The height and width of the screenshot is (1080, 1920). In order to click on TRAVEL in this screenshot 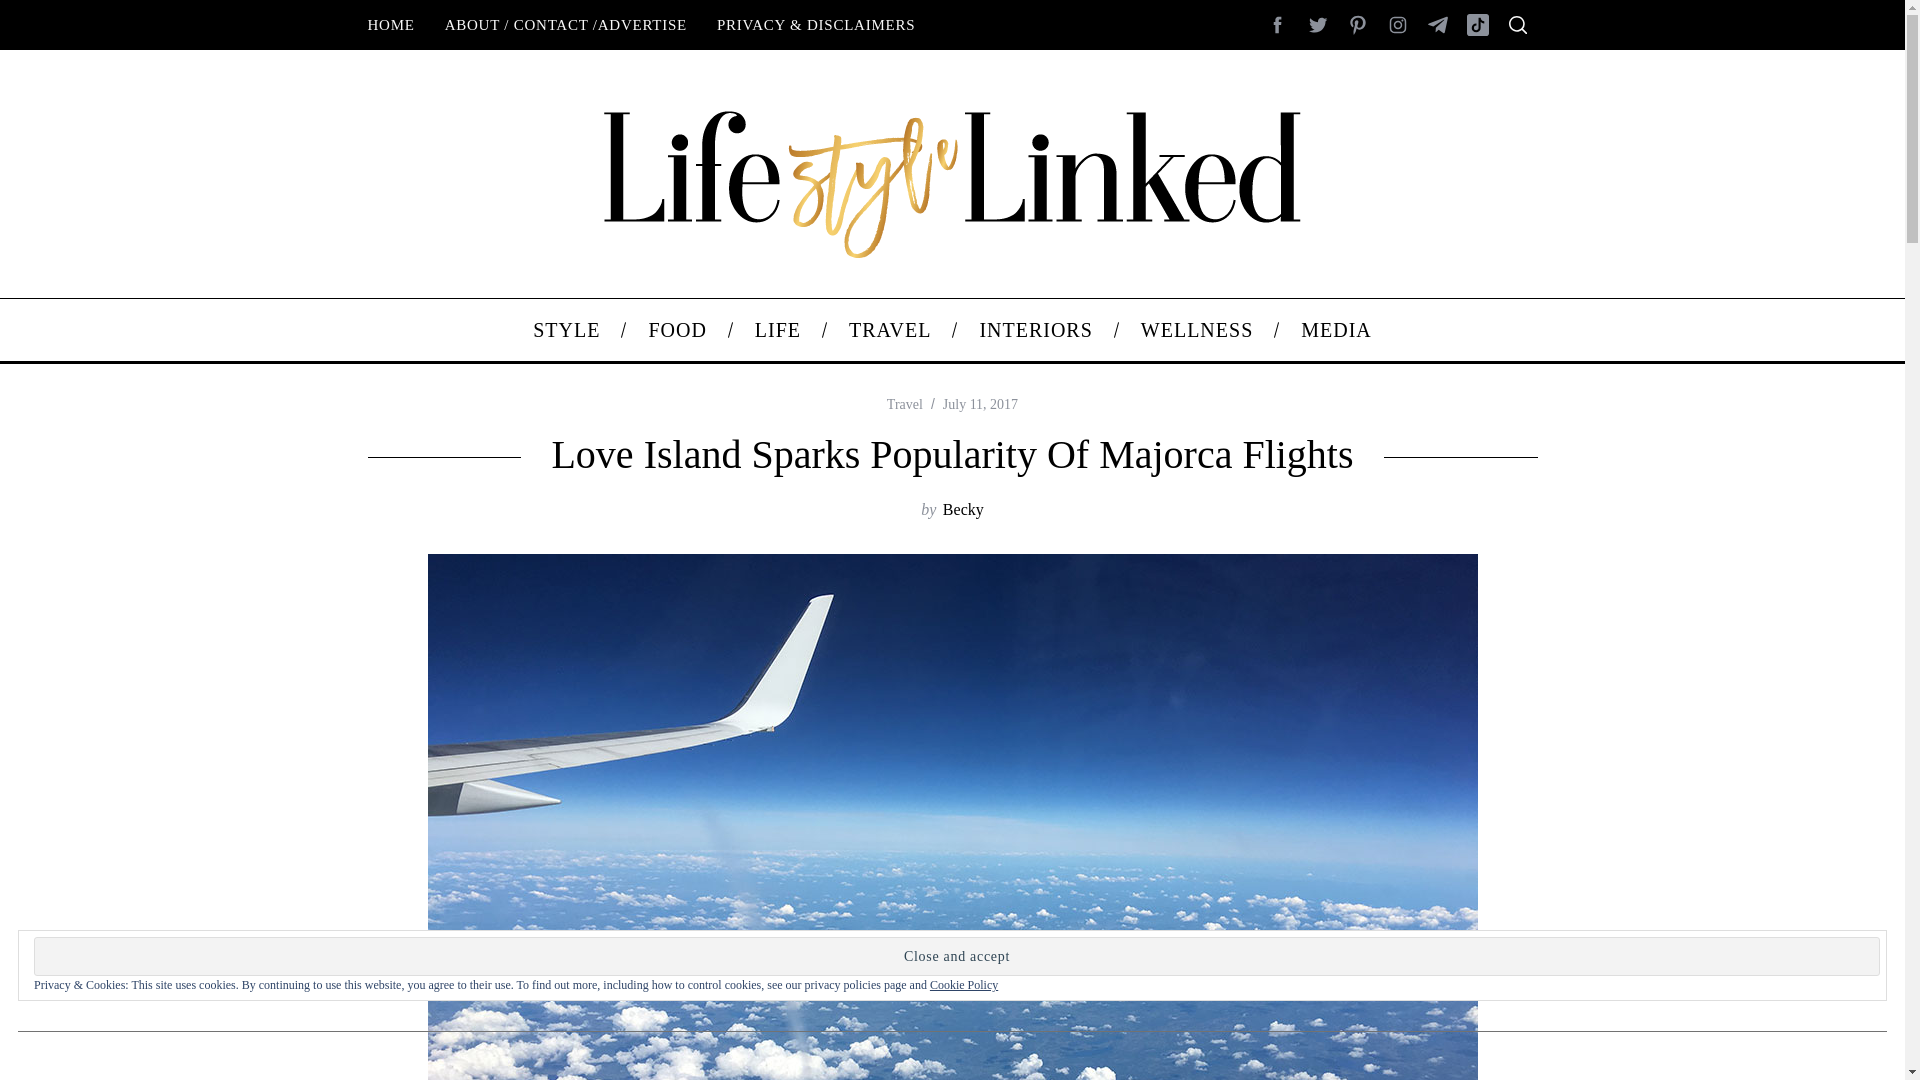, I will do `click(890, 330)`.